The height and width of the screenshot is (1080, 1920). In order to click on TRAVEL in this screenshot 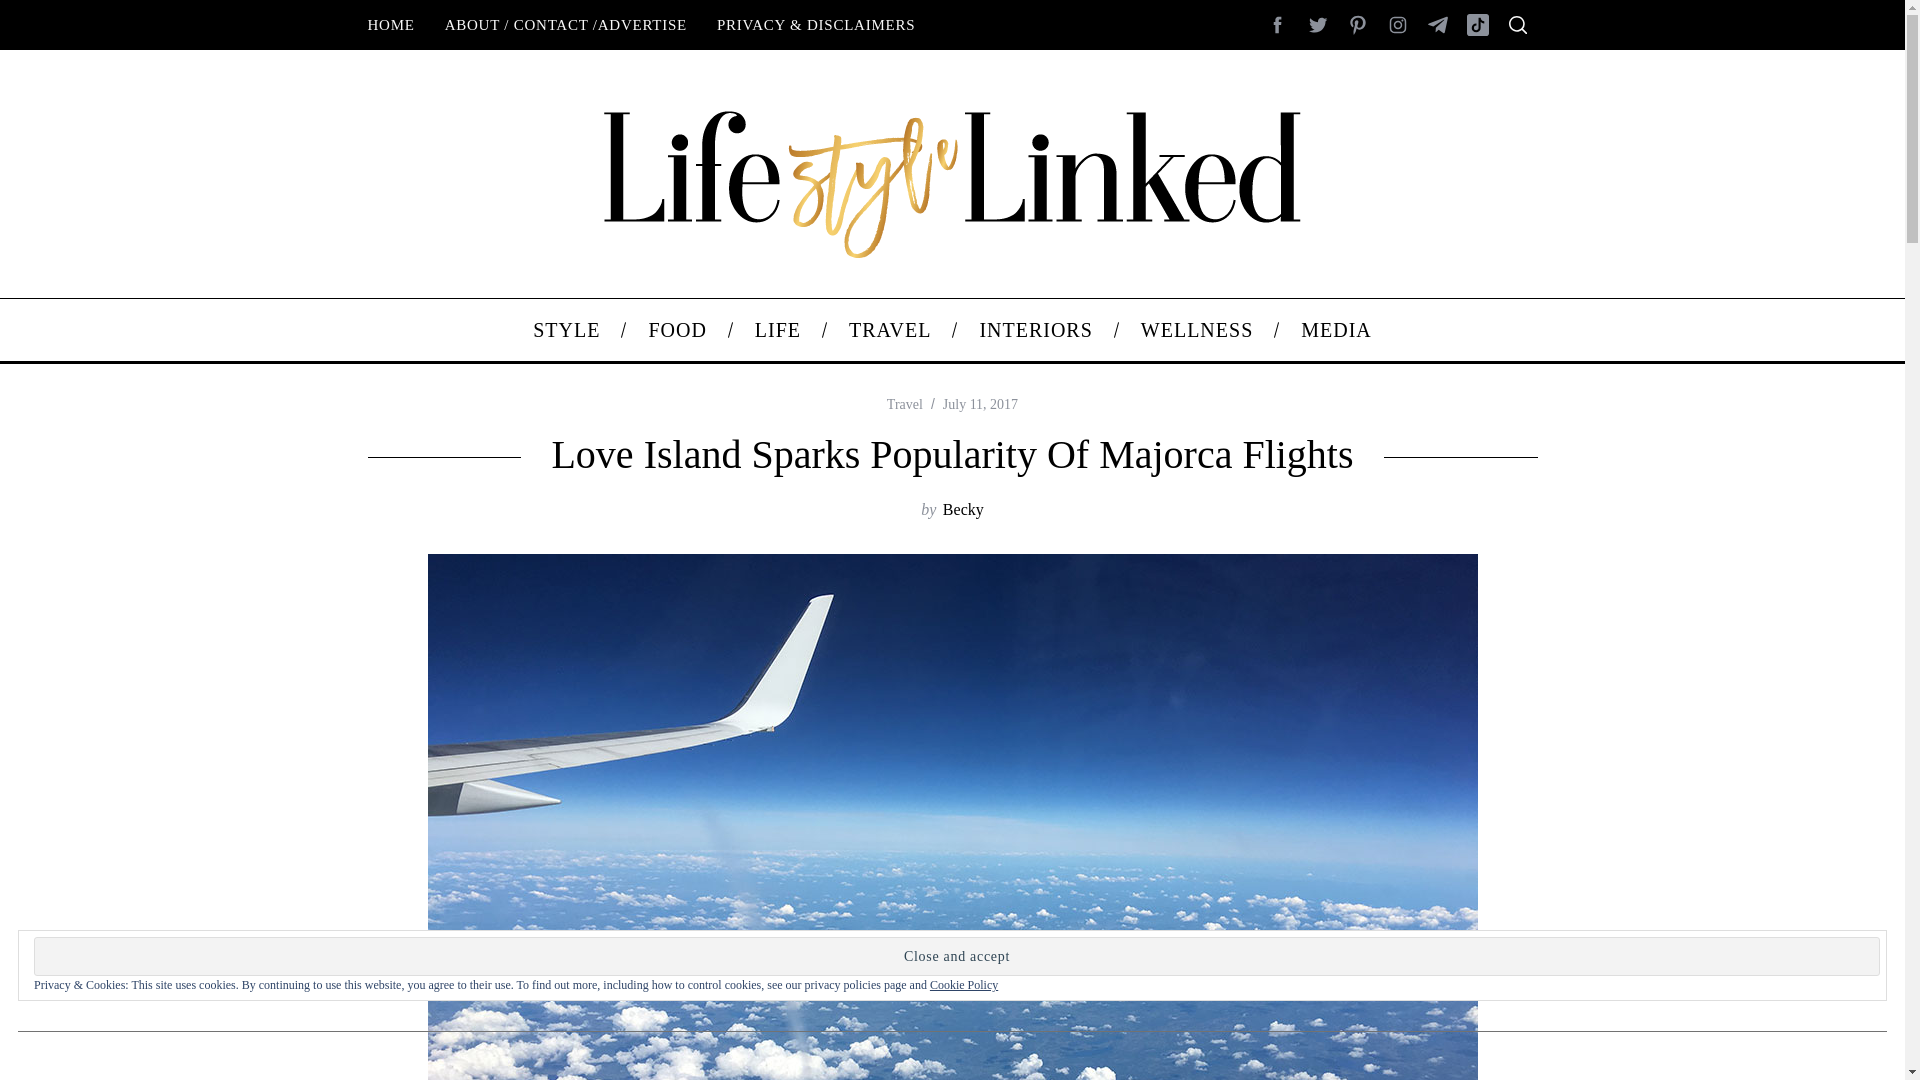, I will do `click(890, 330)`.